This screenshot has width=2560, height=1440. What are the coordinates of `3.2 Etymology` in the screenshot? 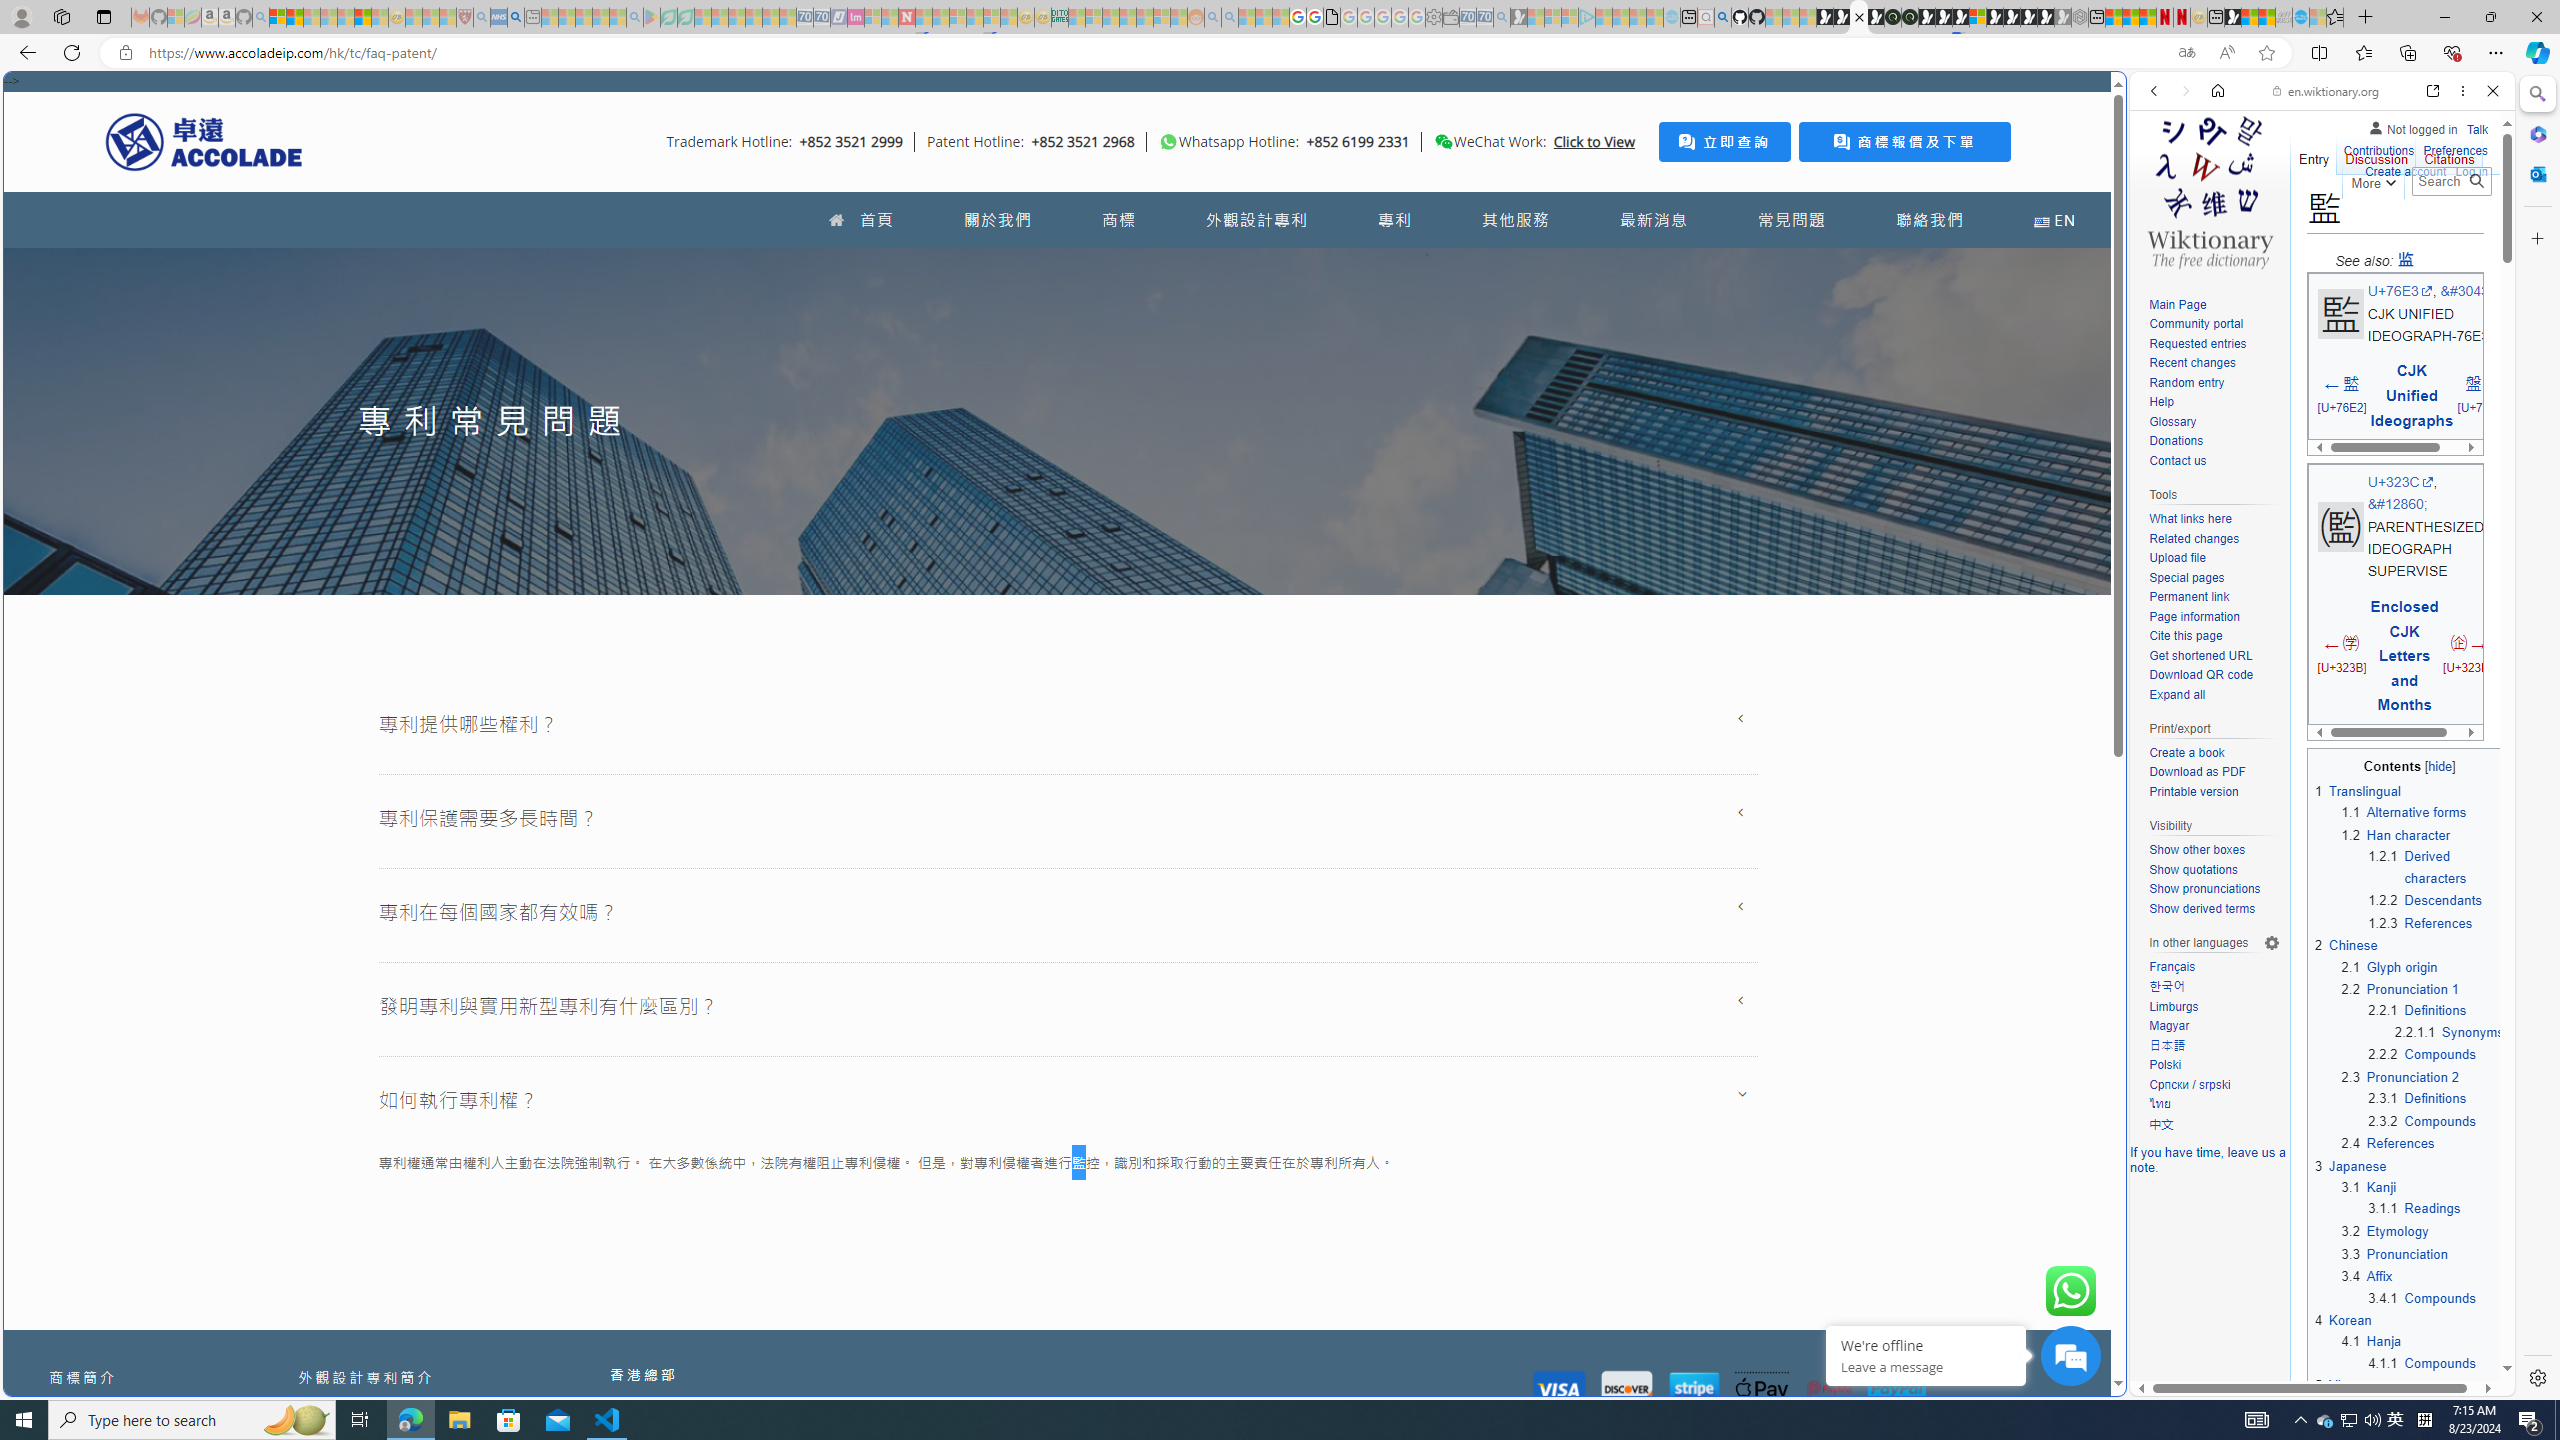 It's located at (2384, 1232).